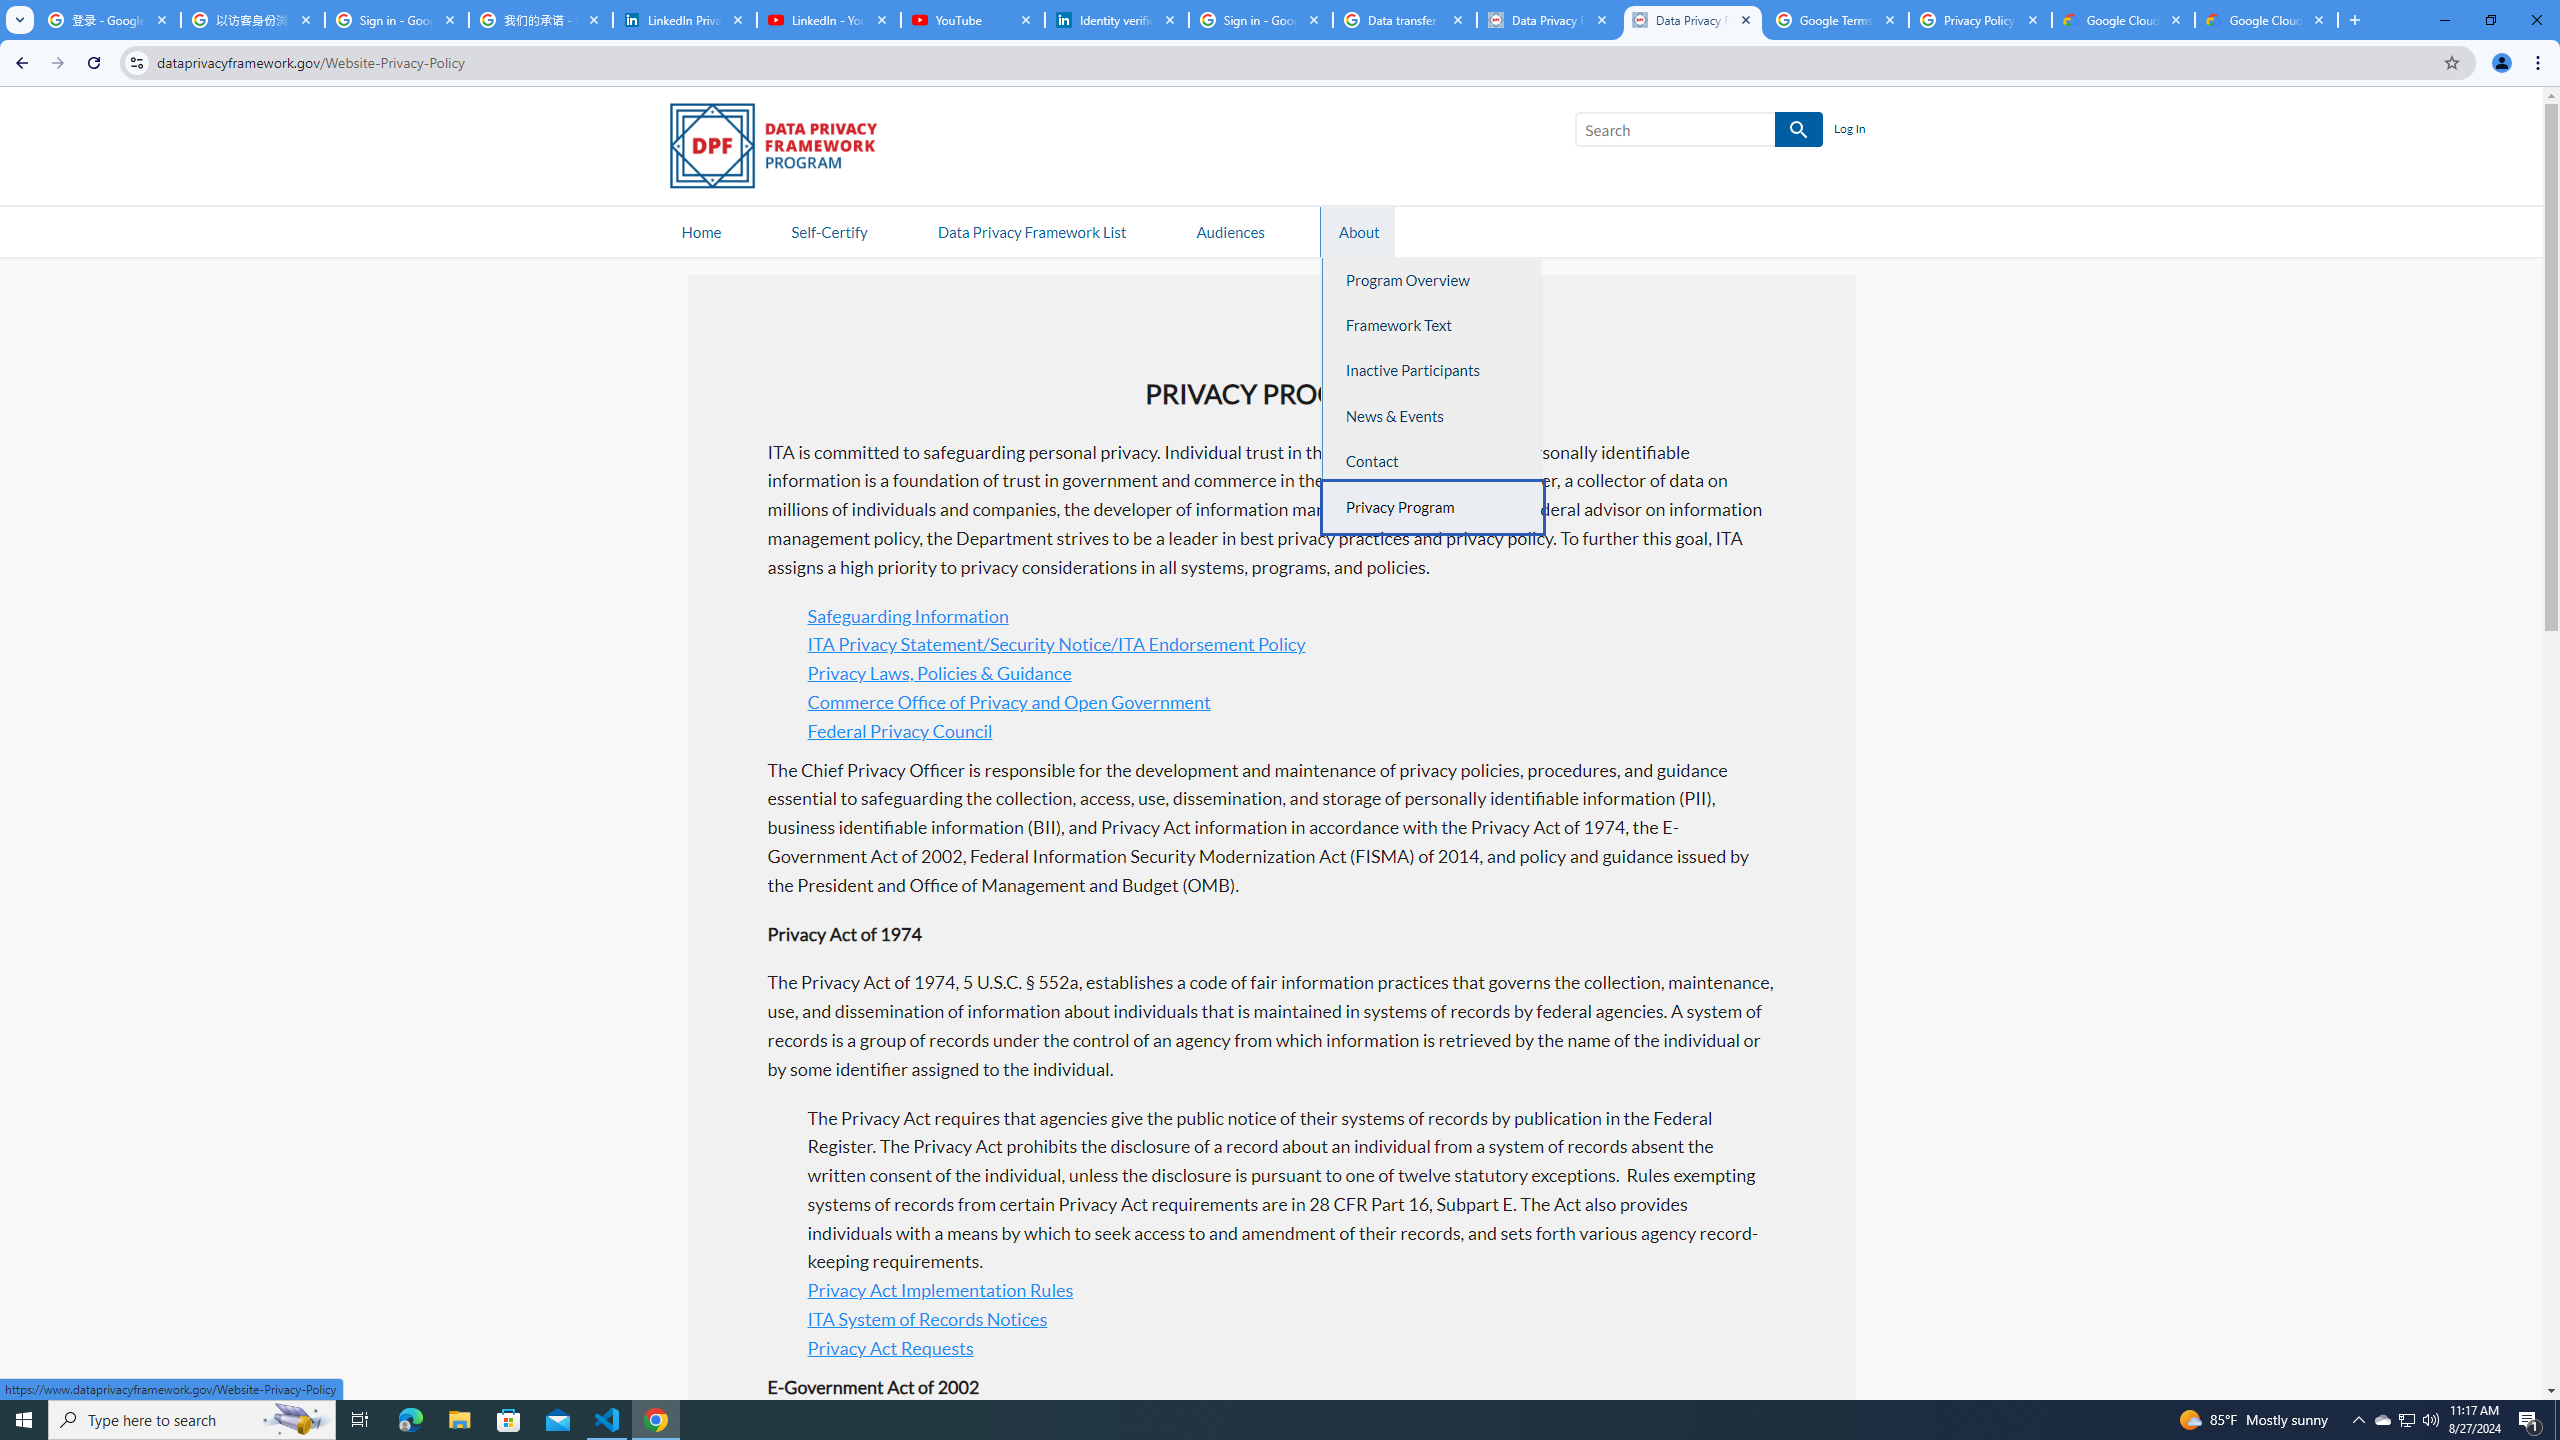  Describe the element at coordinates (939, 674) in the screenshot. I see `Privacy Laws, Policies & Guidance` at that location.